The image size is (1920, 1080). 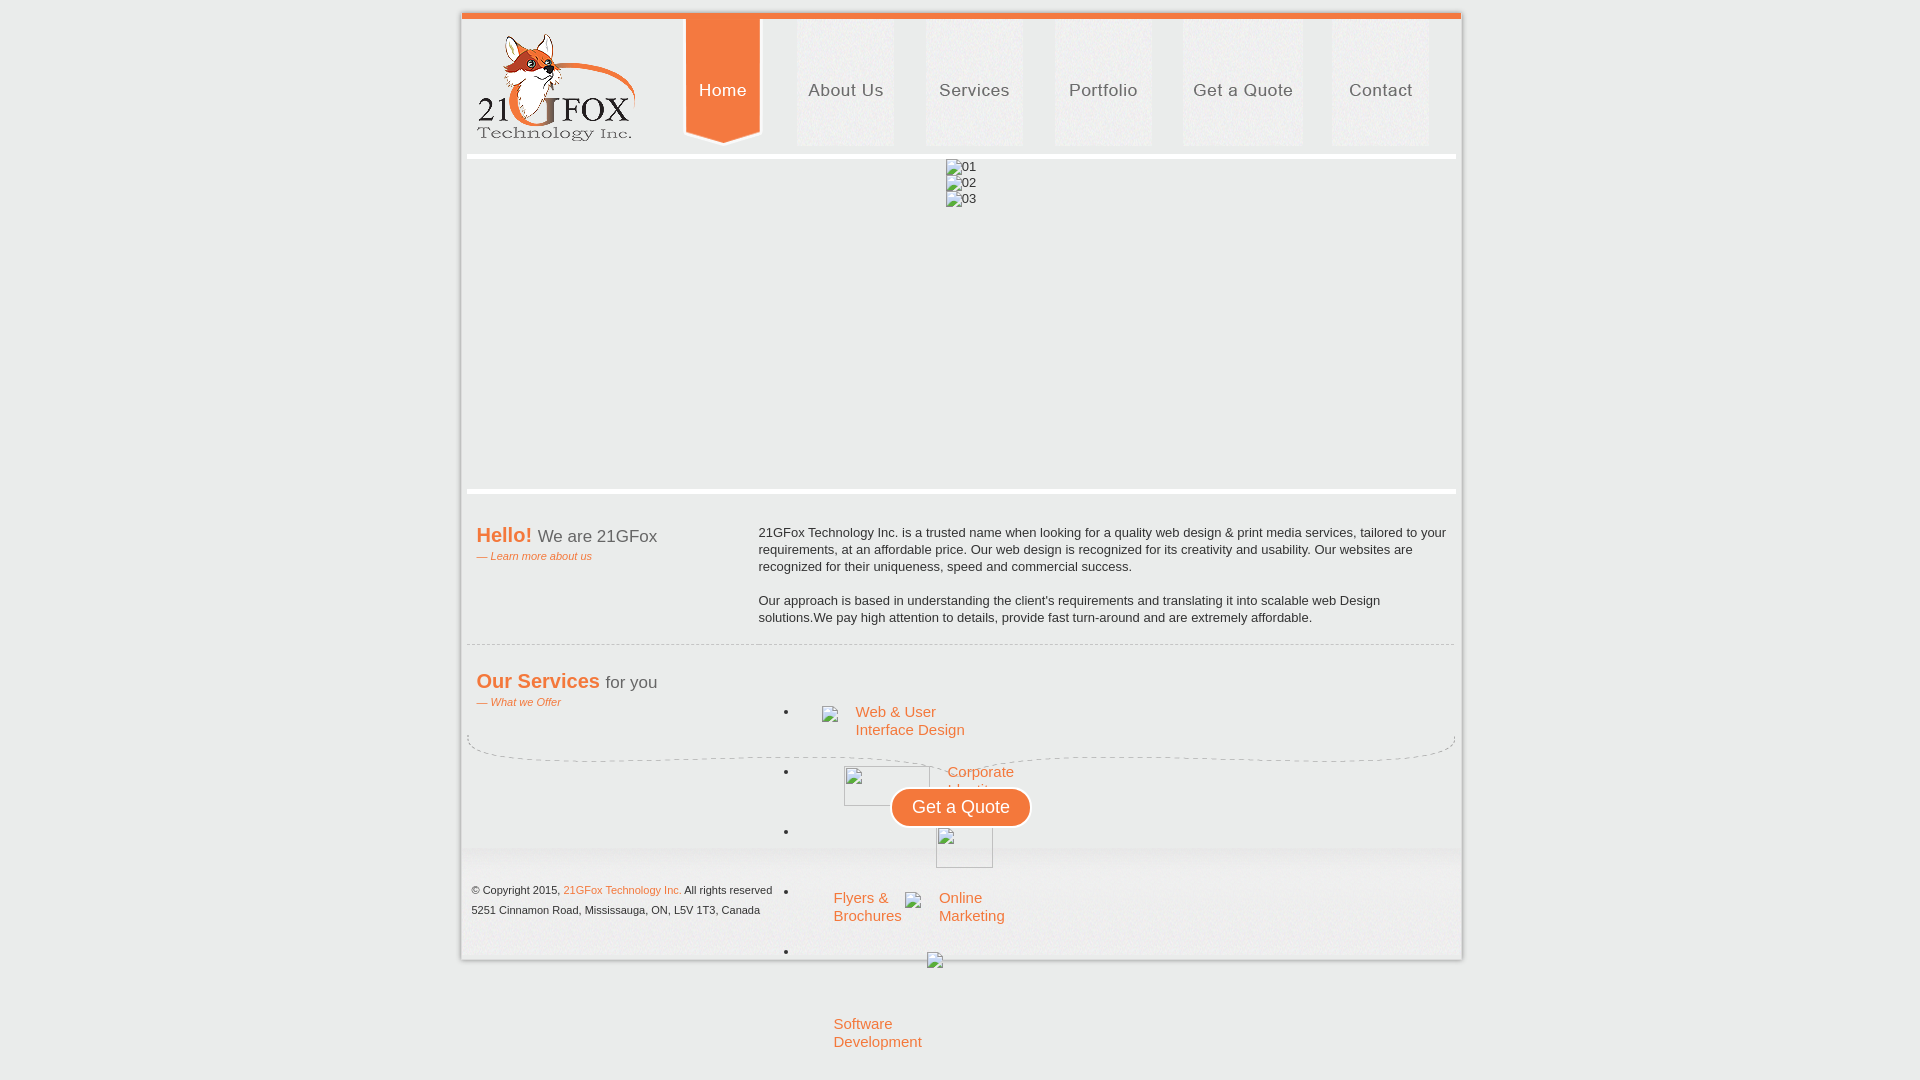 I want to click on Corporate
Identity, so click(x=982, y=780).